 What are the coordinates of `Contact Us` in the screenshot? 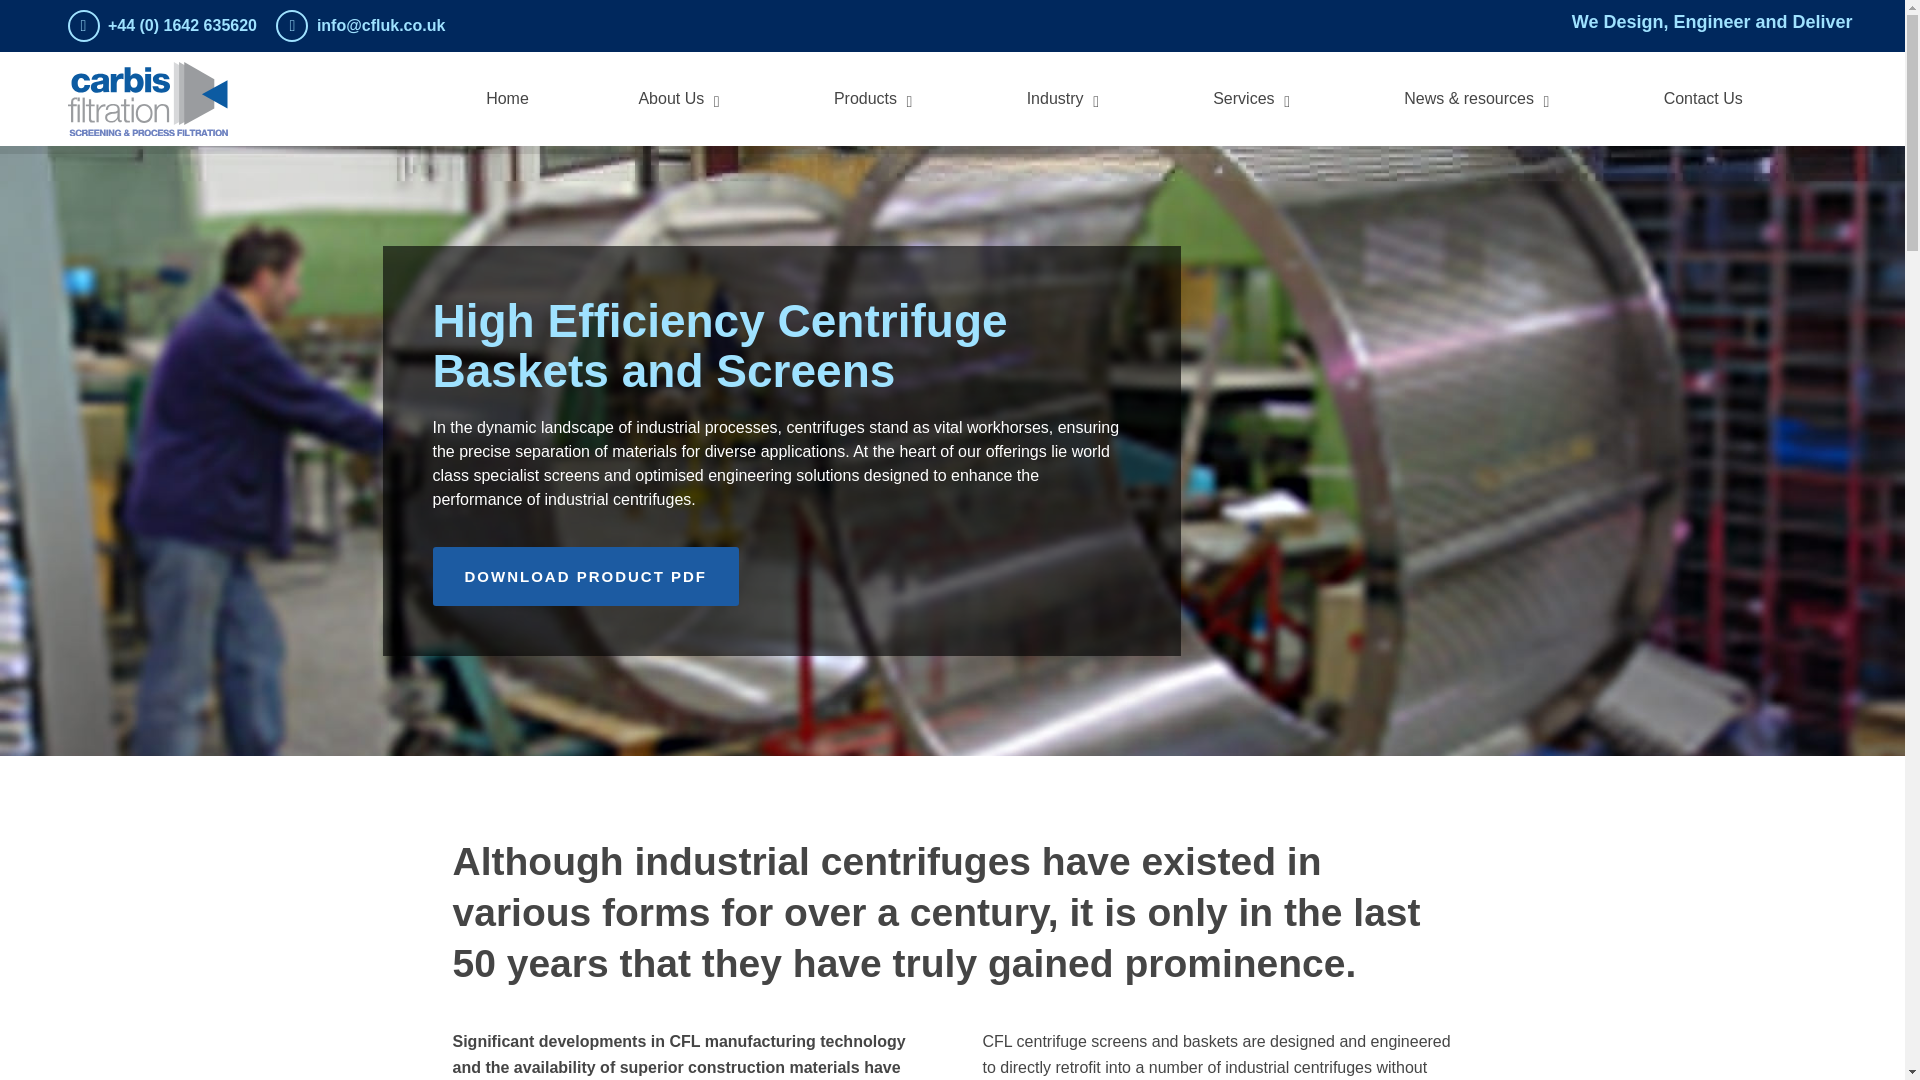 It's located at (1704, 98).